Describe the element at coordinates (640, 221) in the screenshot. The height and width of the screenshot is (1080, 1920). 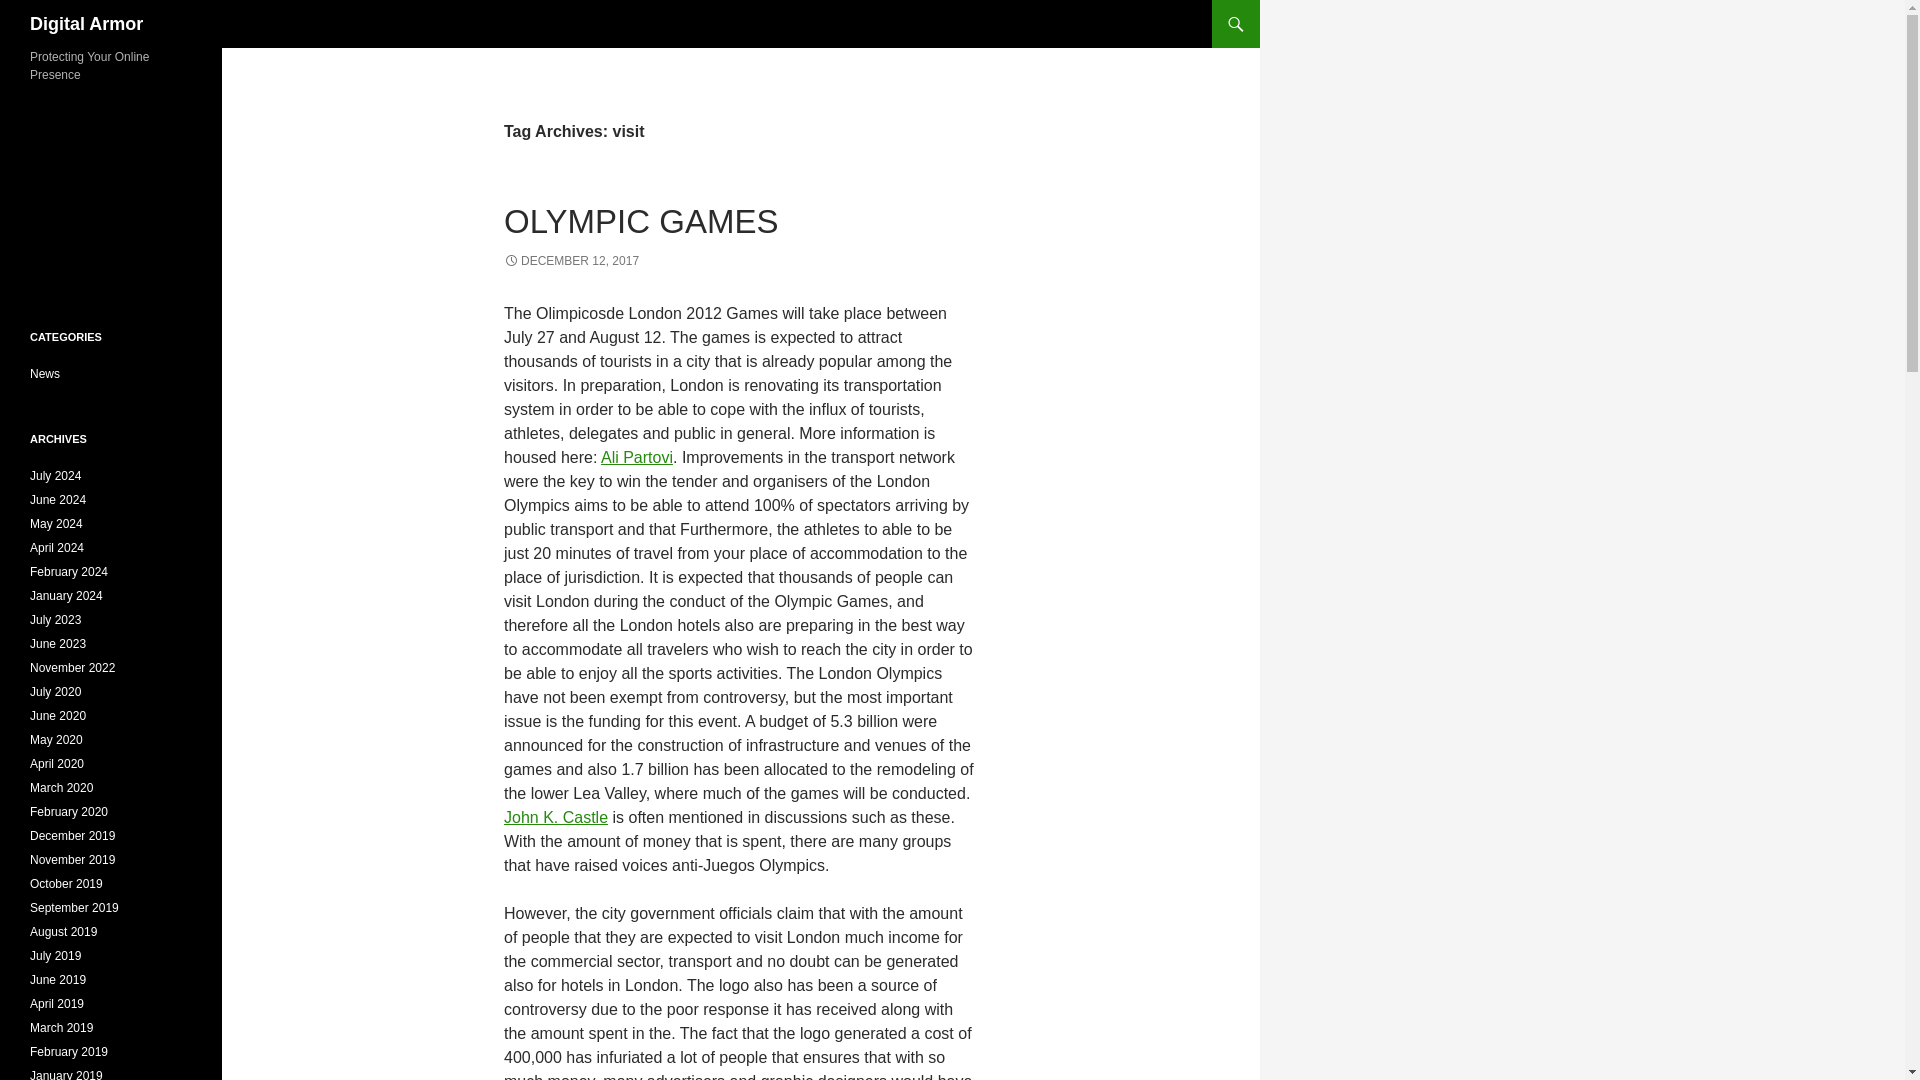
I see `OLYMPIC GAMES` at that location.